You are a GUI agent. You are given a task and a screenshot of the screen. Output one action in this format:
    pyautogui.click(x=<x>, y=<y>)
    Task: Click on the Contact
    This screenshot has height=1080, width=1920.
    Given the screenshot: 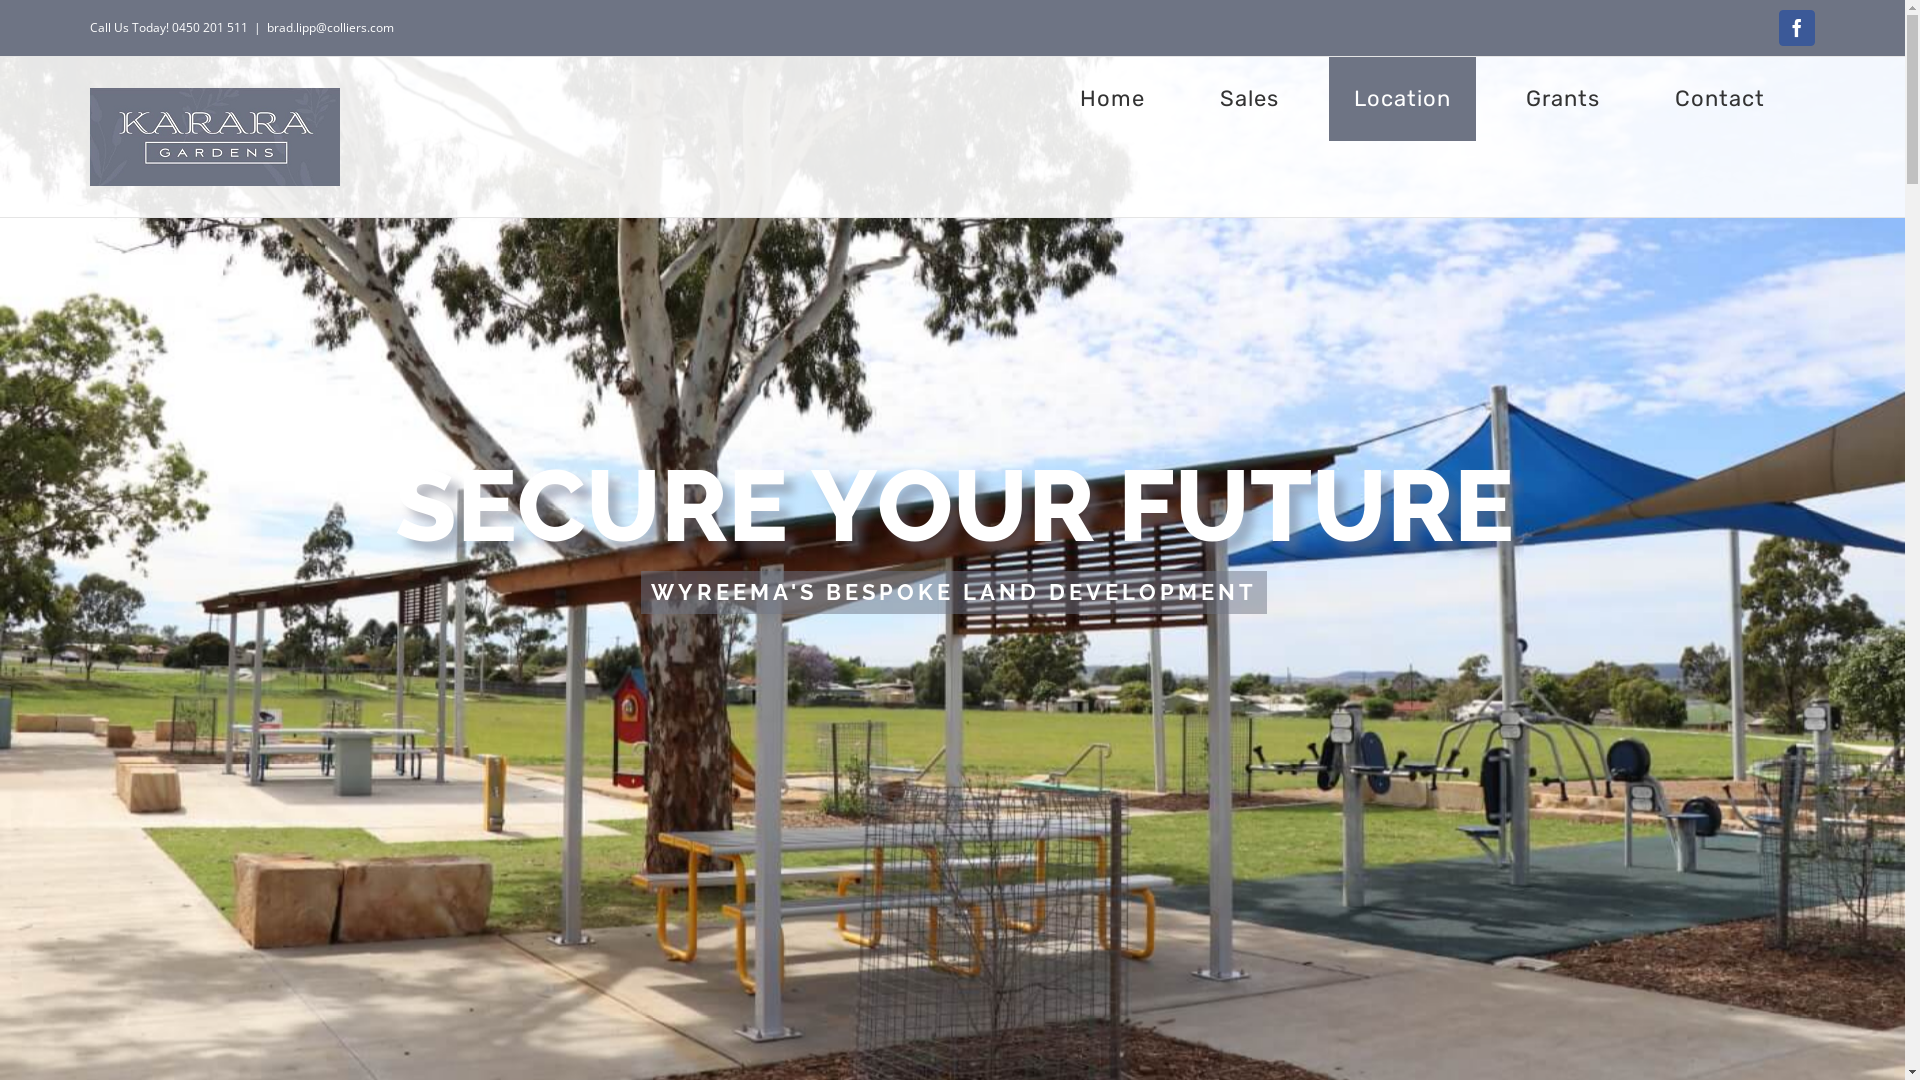 What is the action you would take?
    pyautogui.click(x=1720, y=99)
    